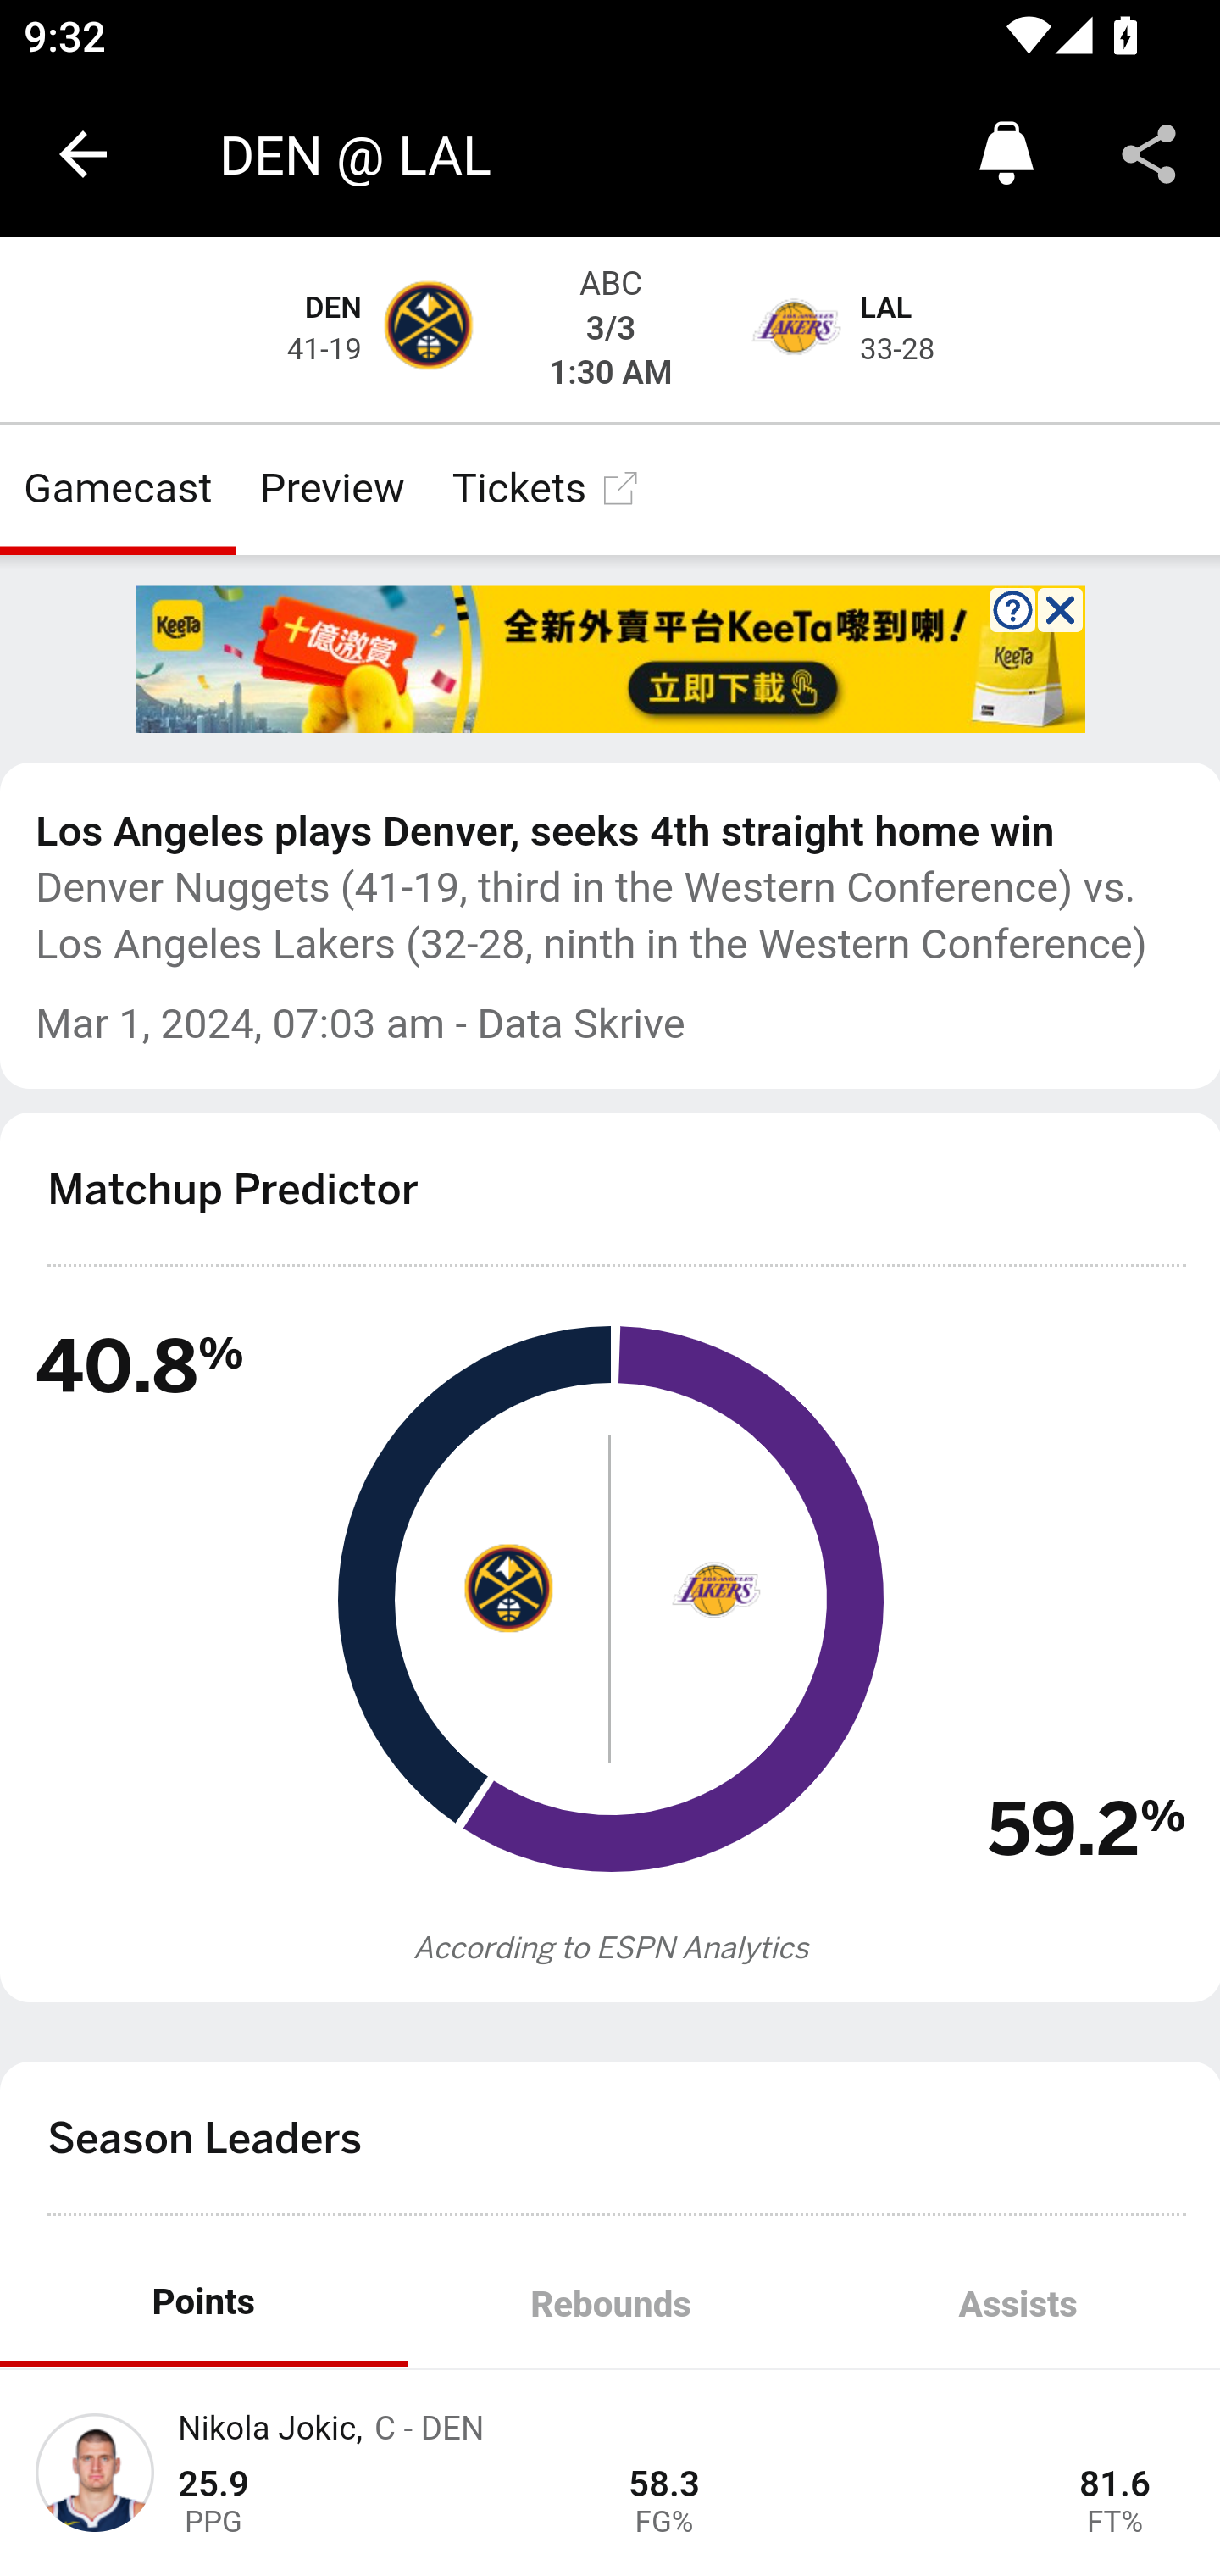 The image size is (1220, 2576). What do you see at coordinates (546, 488) in the screenshot?
I see `Tickets External Link Tickets External Link` at bounding box center [546, 488].